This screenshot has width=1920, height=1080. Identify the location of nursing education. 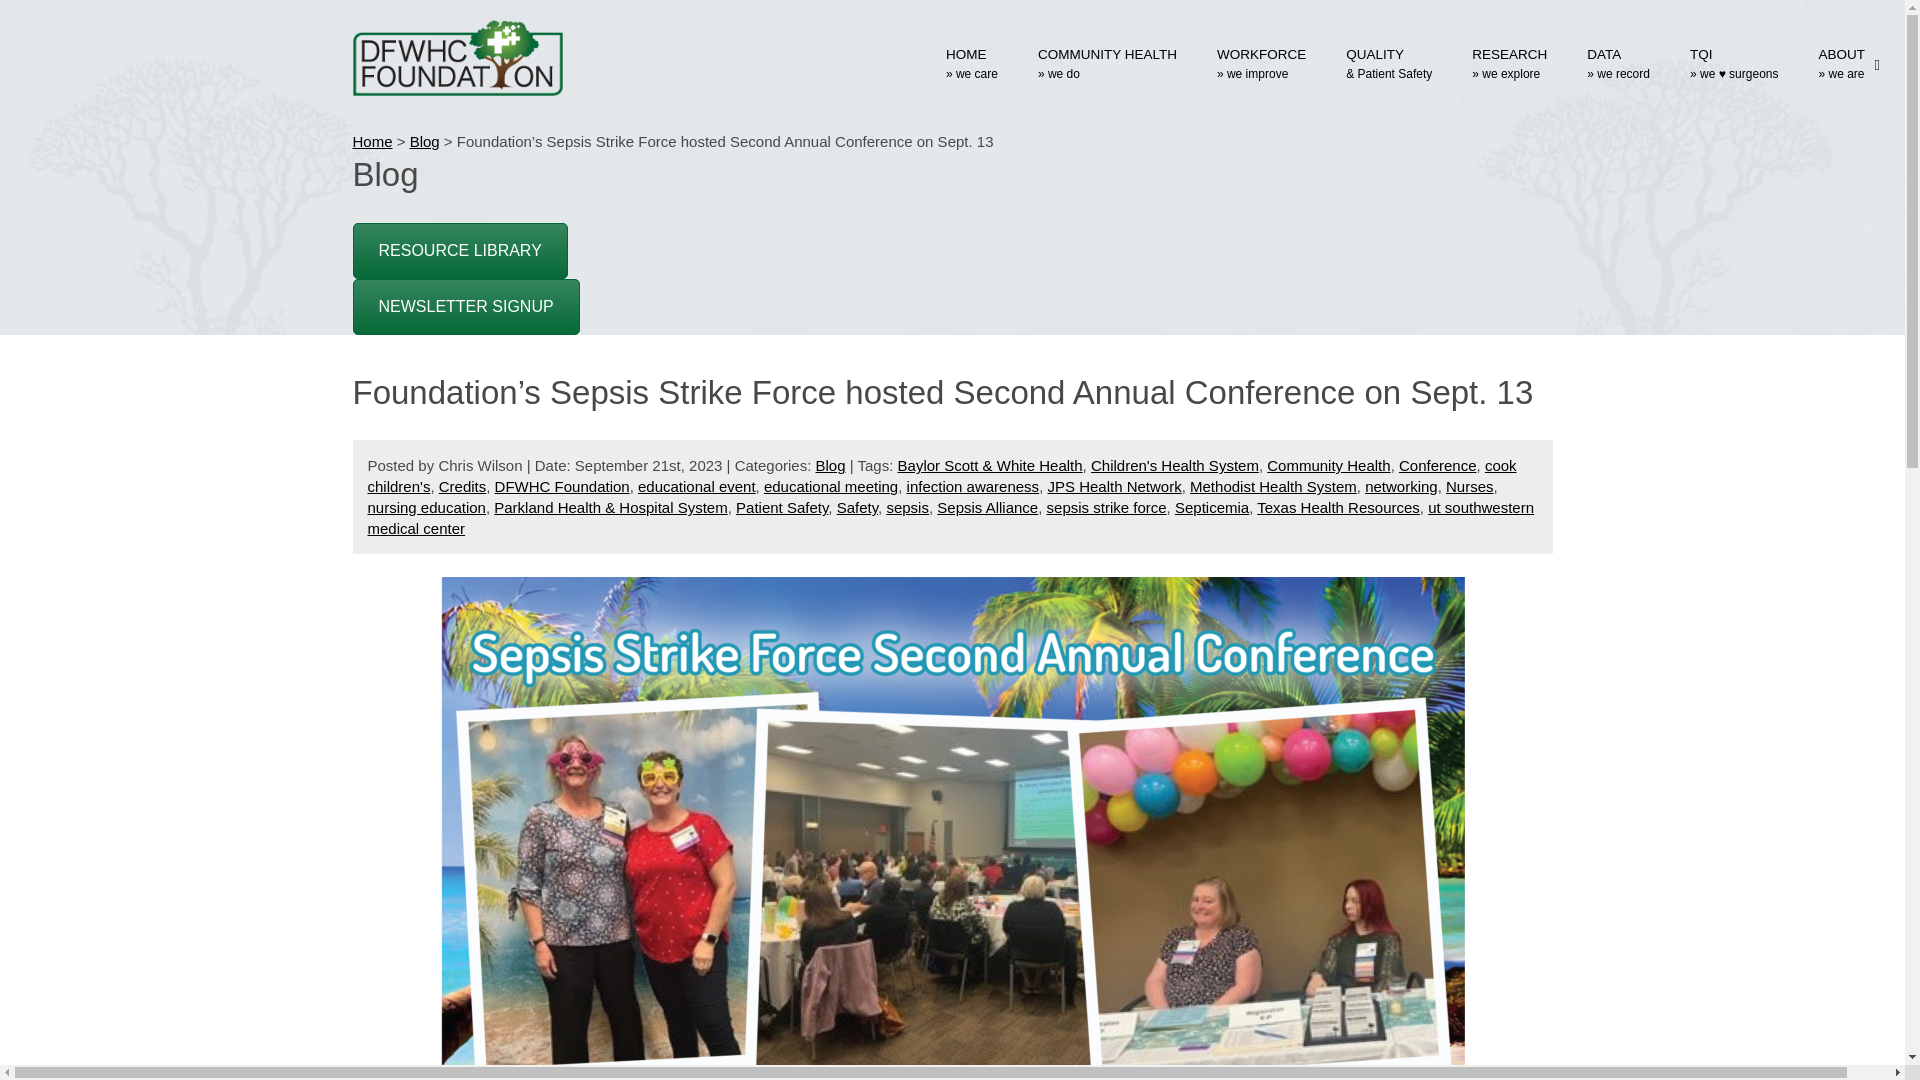
(426, 507).